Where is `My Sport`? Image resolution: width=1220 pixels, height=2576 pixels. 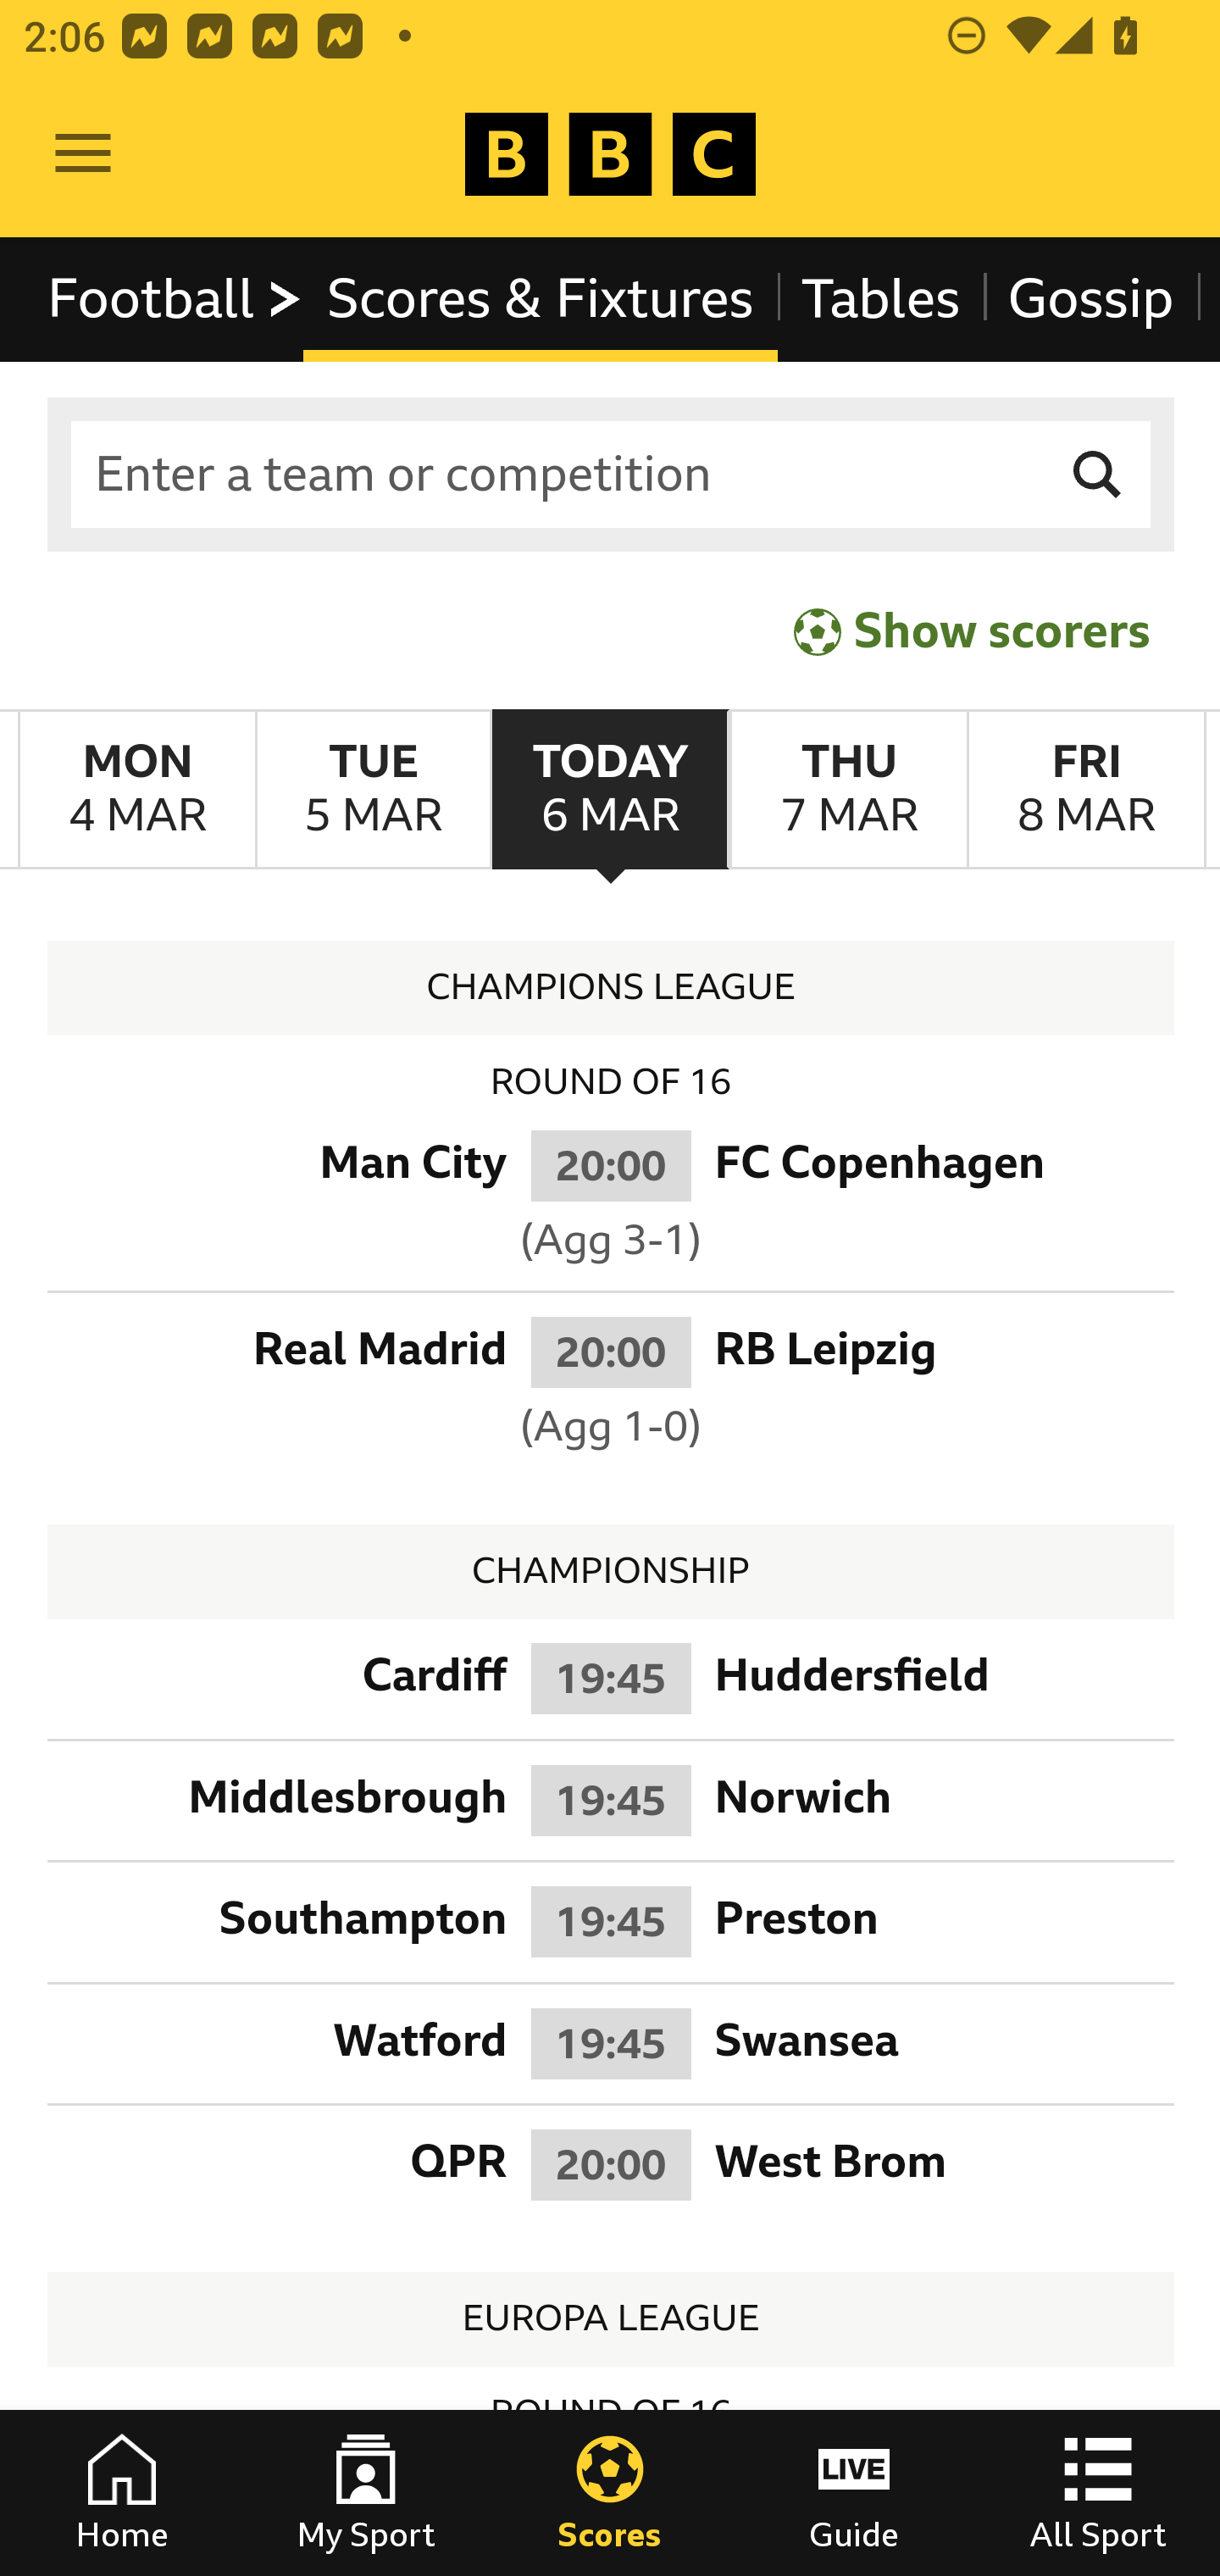
My Sport is located at coordinates (366, 2493).